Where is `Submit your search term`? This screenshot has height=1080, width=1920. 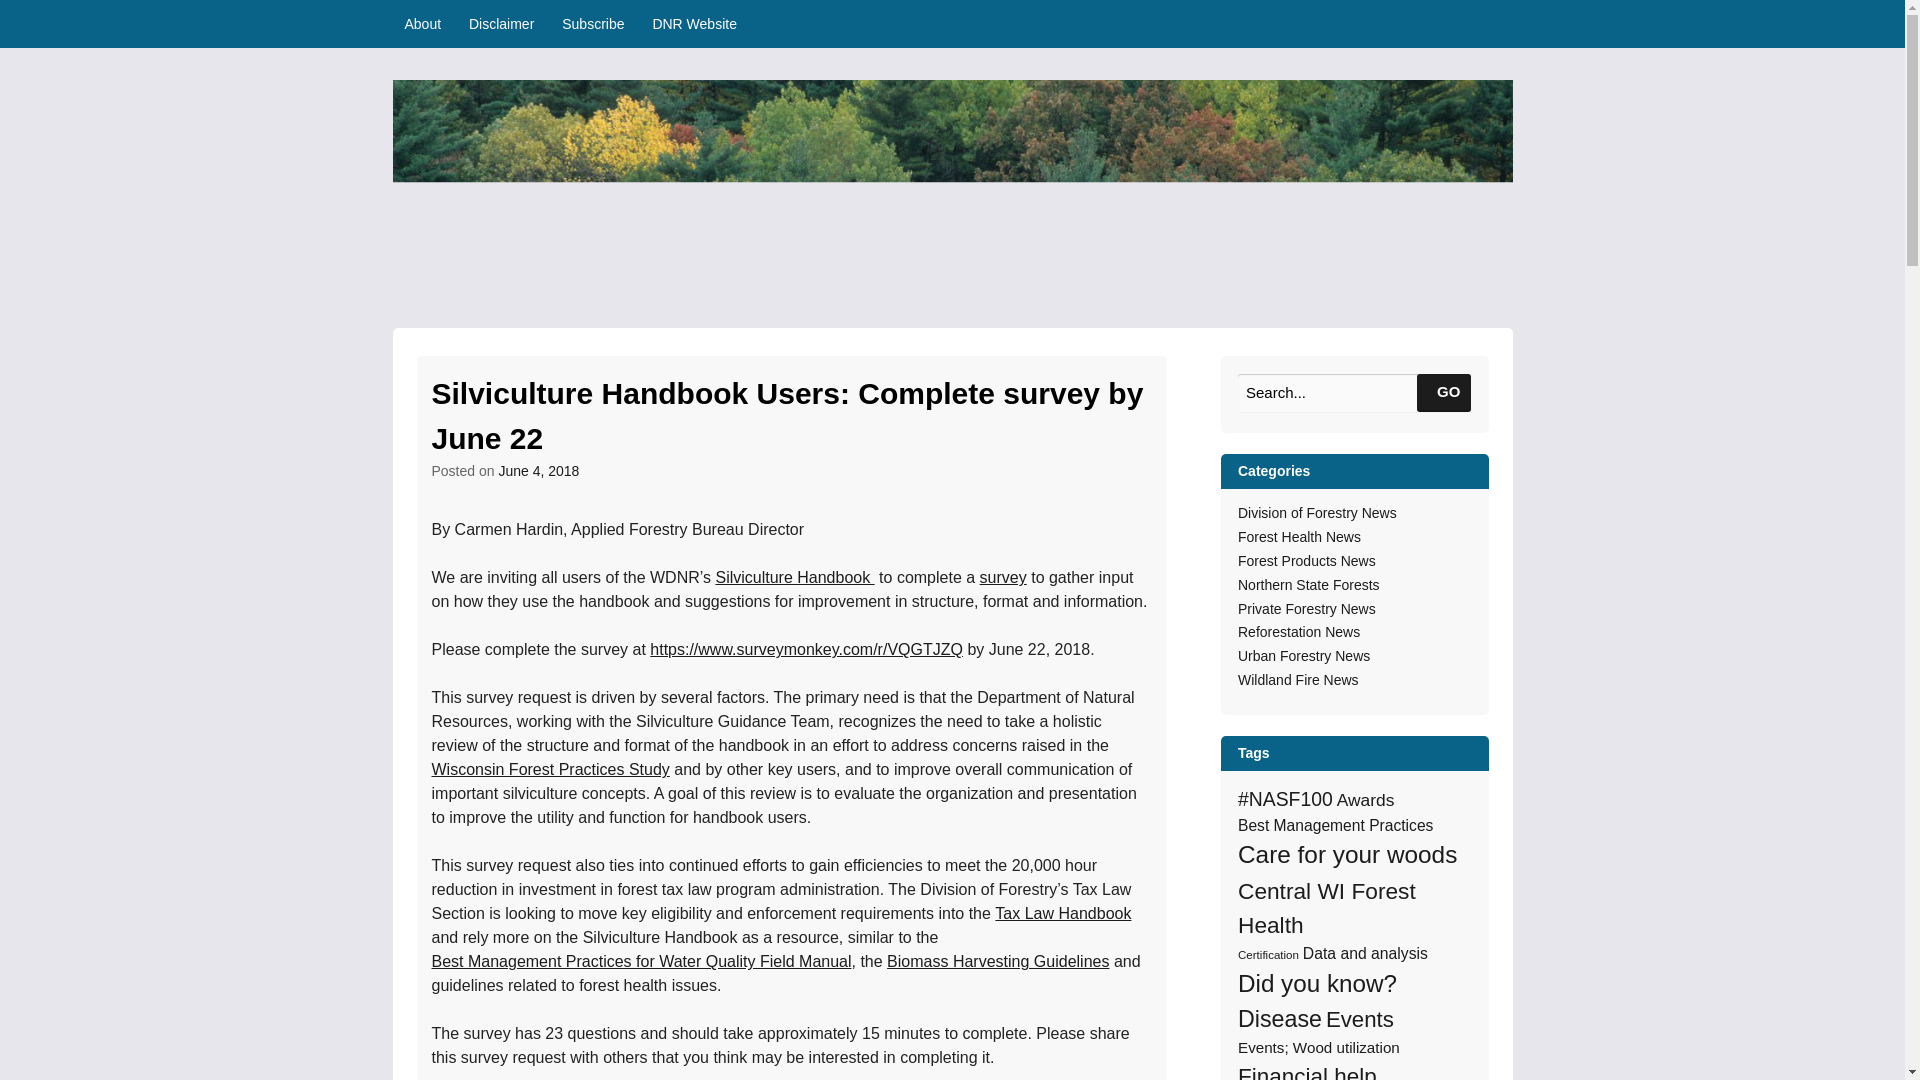 Submit your search term is located at coordinates (1443, 392).